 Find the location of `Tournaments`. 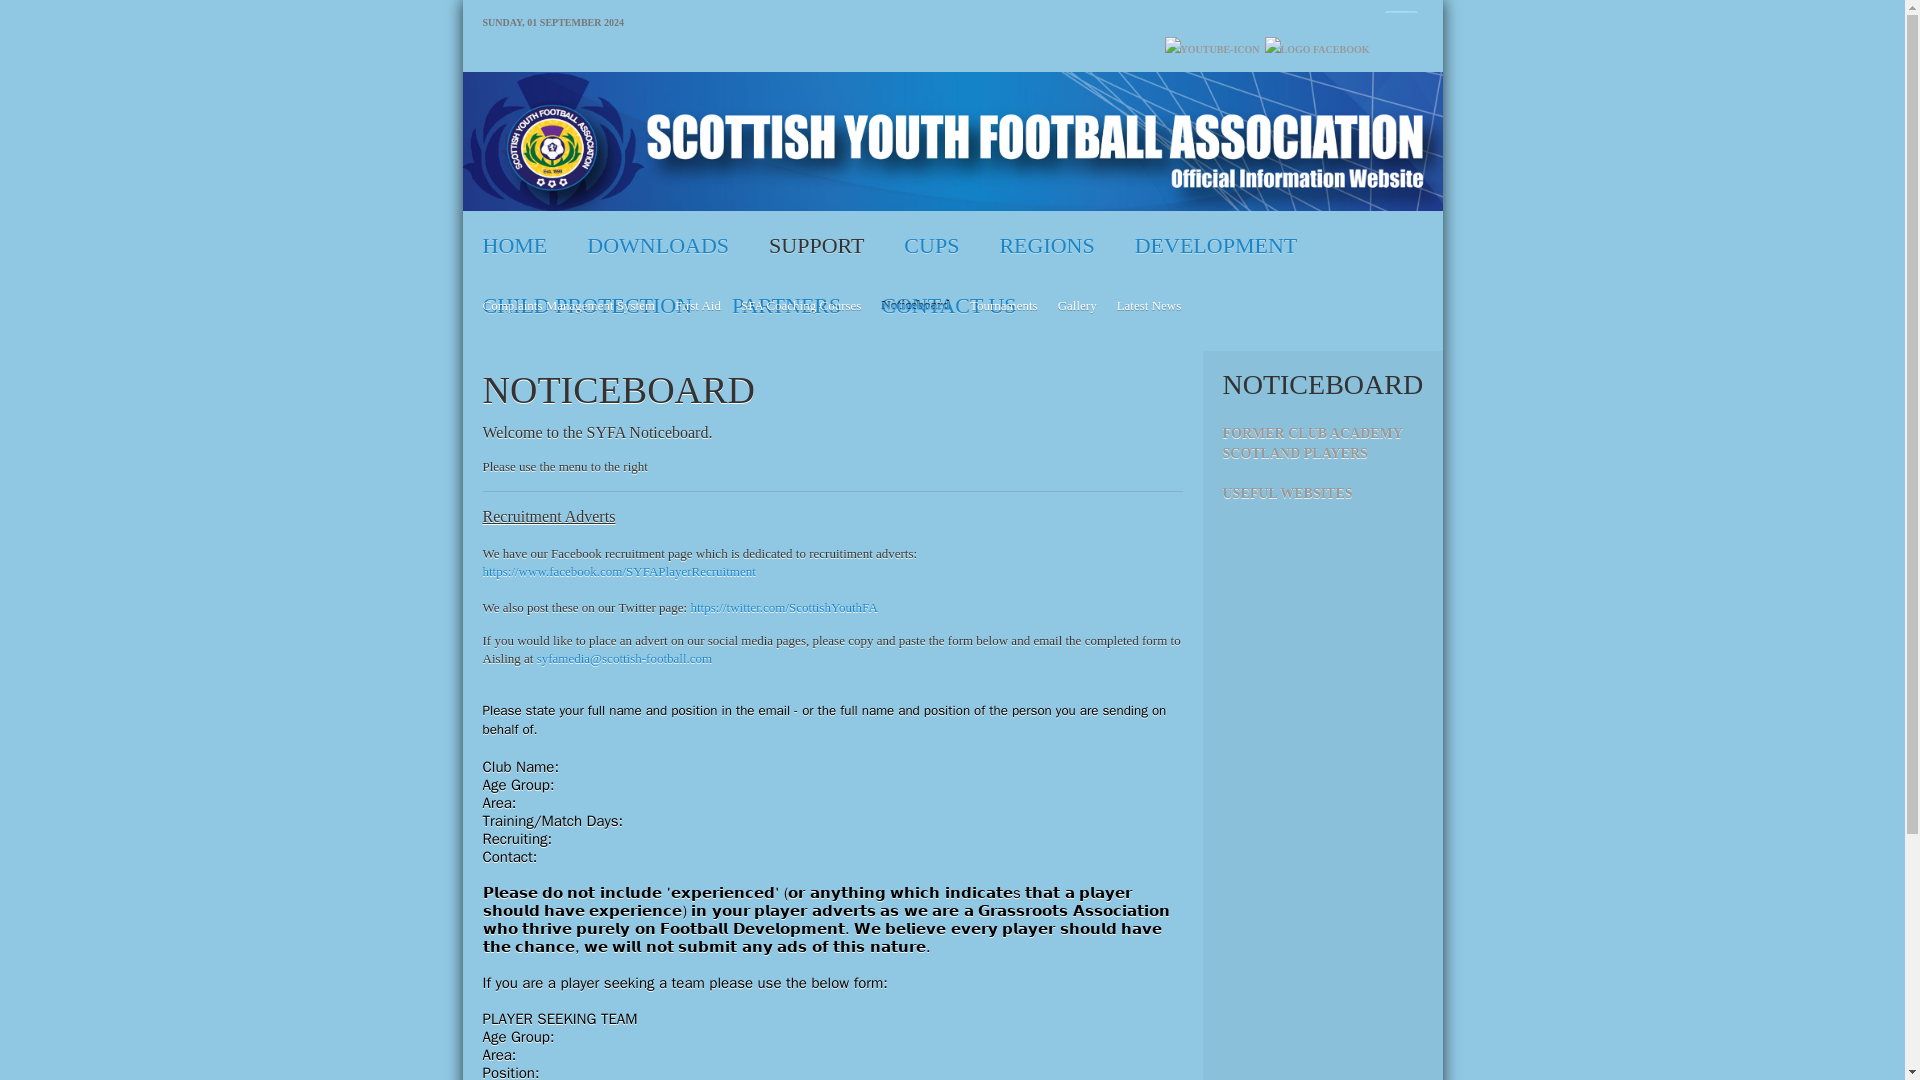

Tournaments is located at coordinates (1004, 300).